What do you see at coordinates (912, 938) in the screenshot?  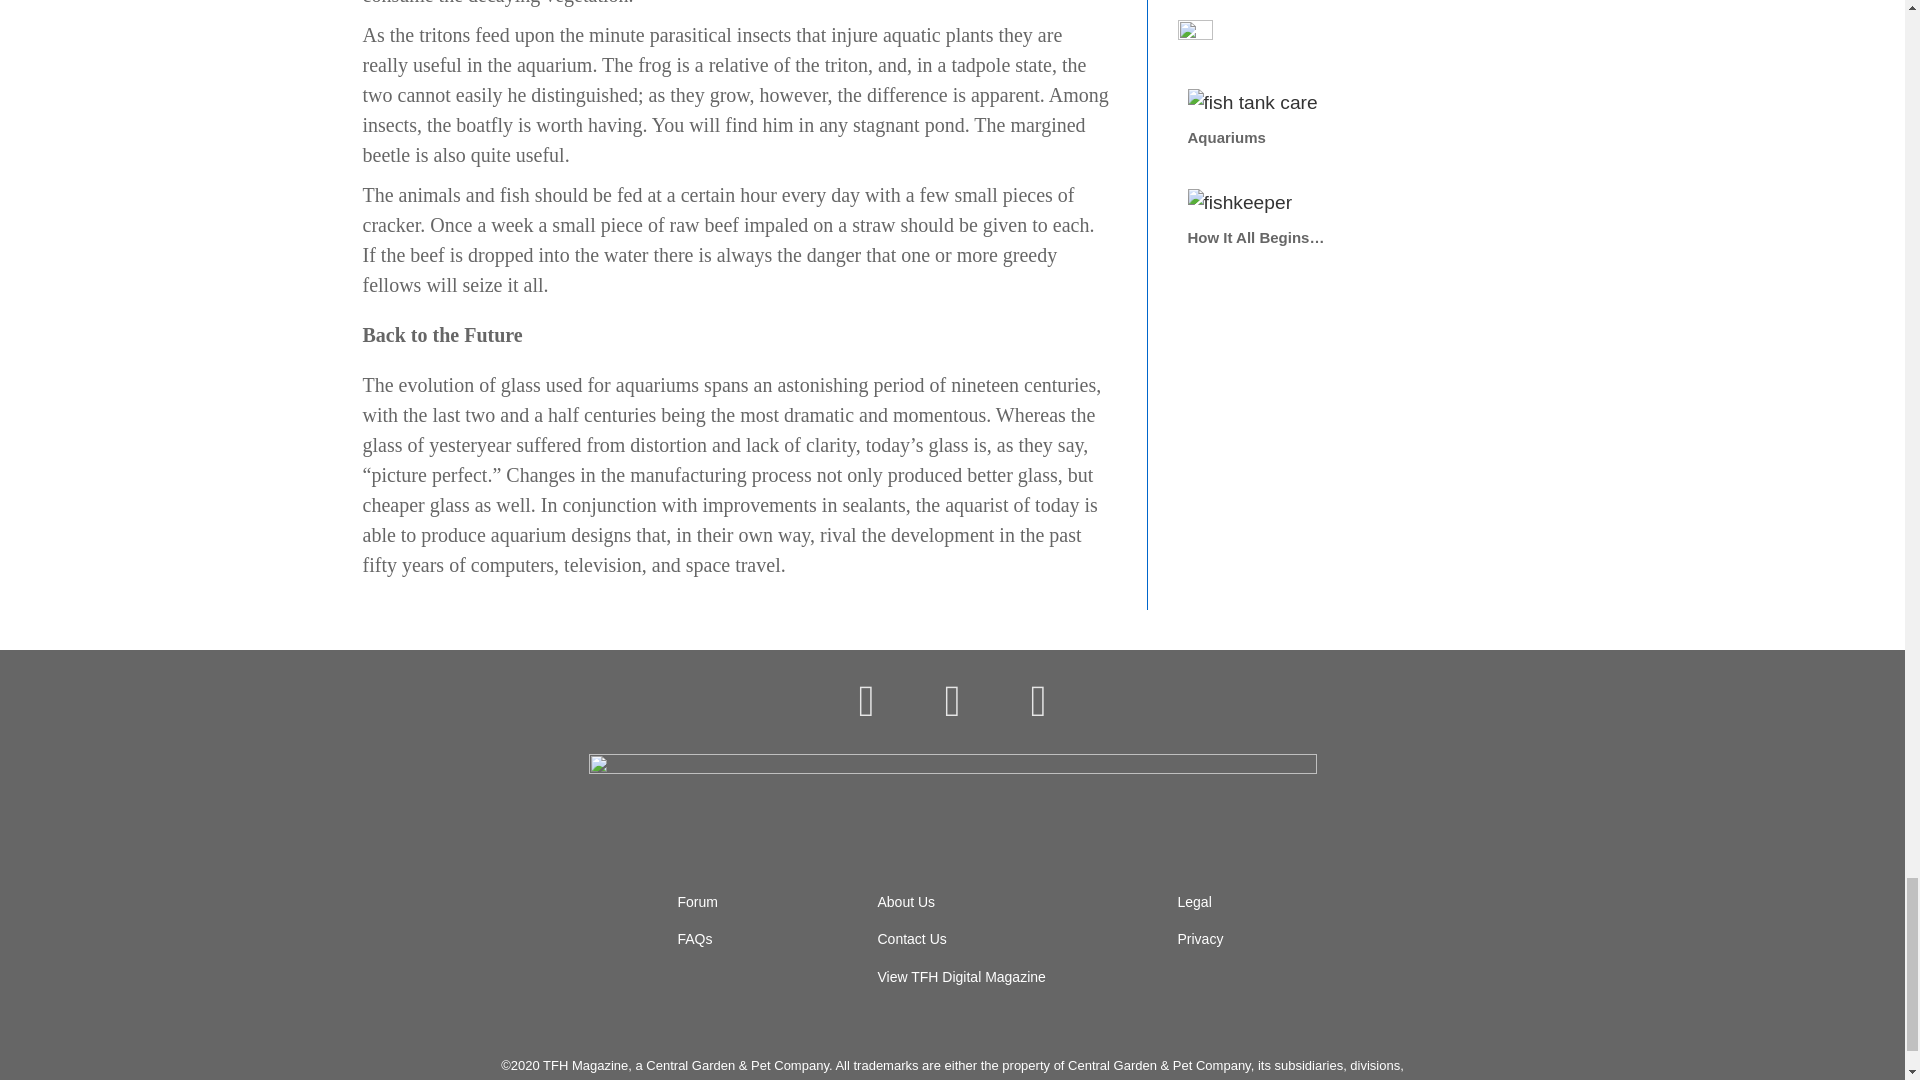 I see `Contact Us` at bounding box center [912, 938].